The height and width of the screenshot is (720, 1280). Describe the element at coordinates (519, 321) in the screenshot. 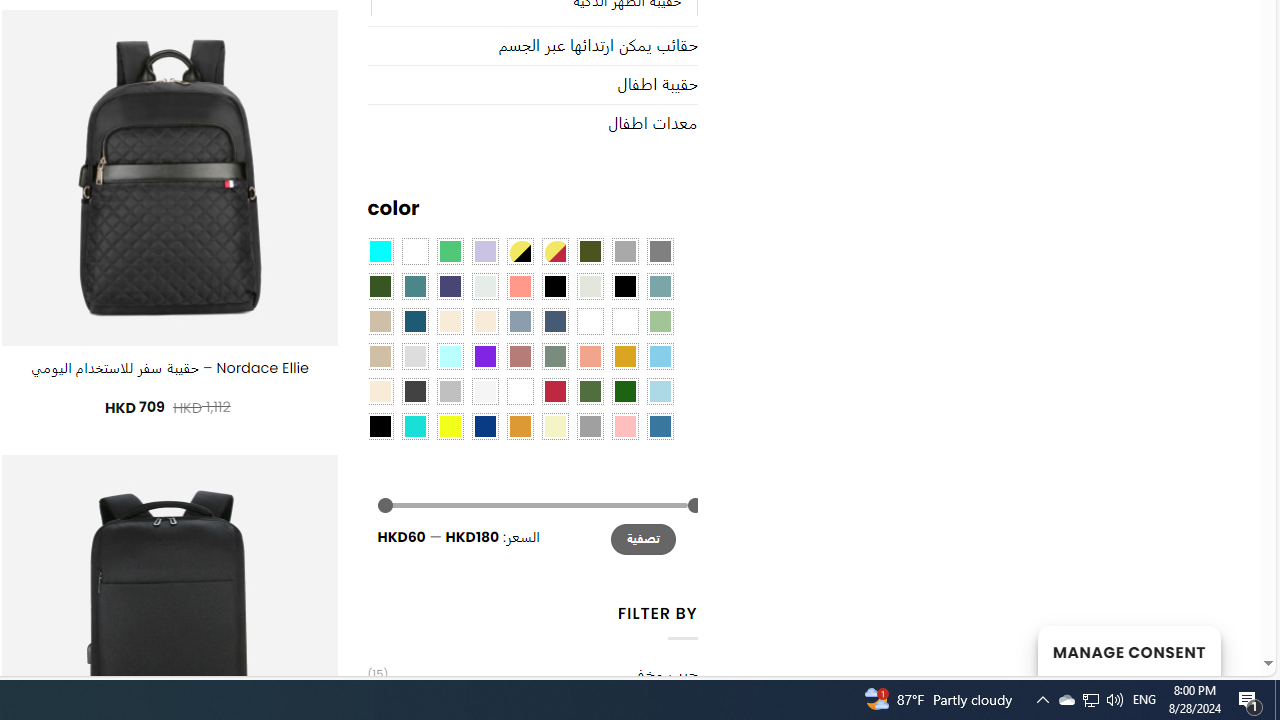

I see `Dusty Blue` at that location.